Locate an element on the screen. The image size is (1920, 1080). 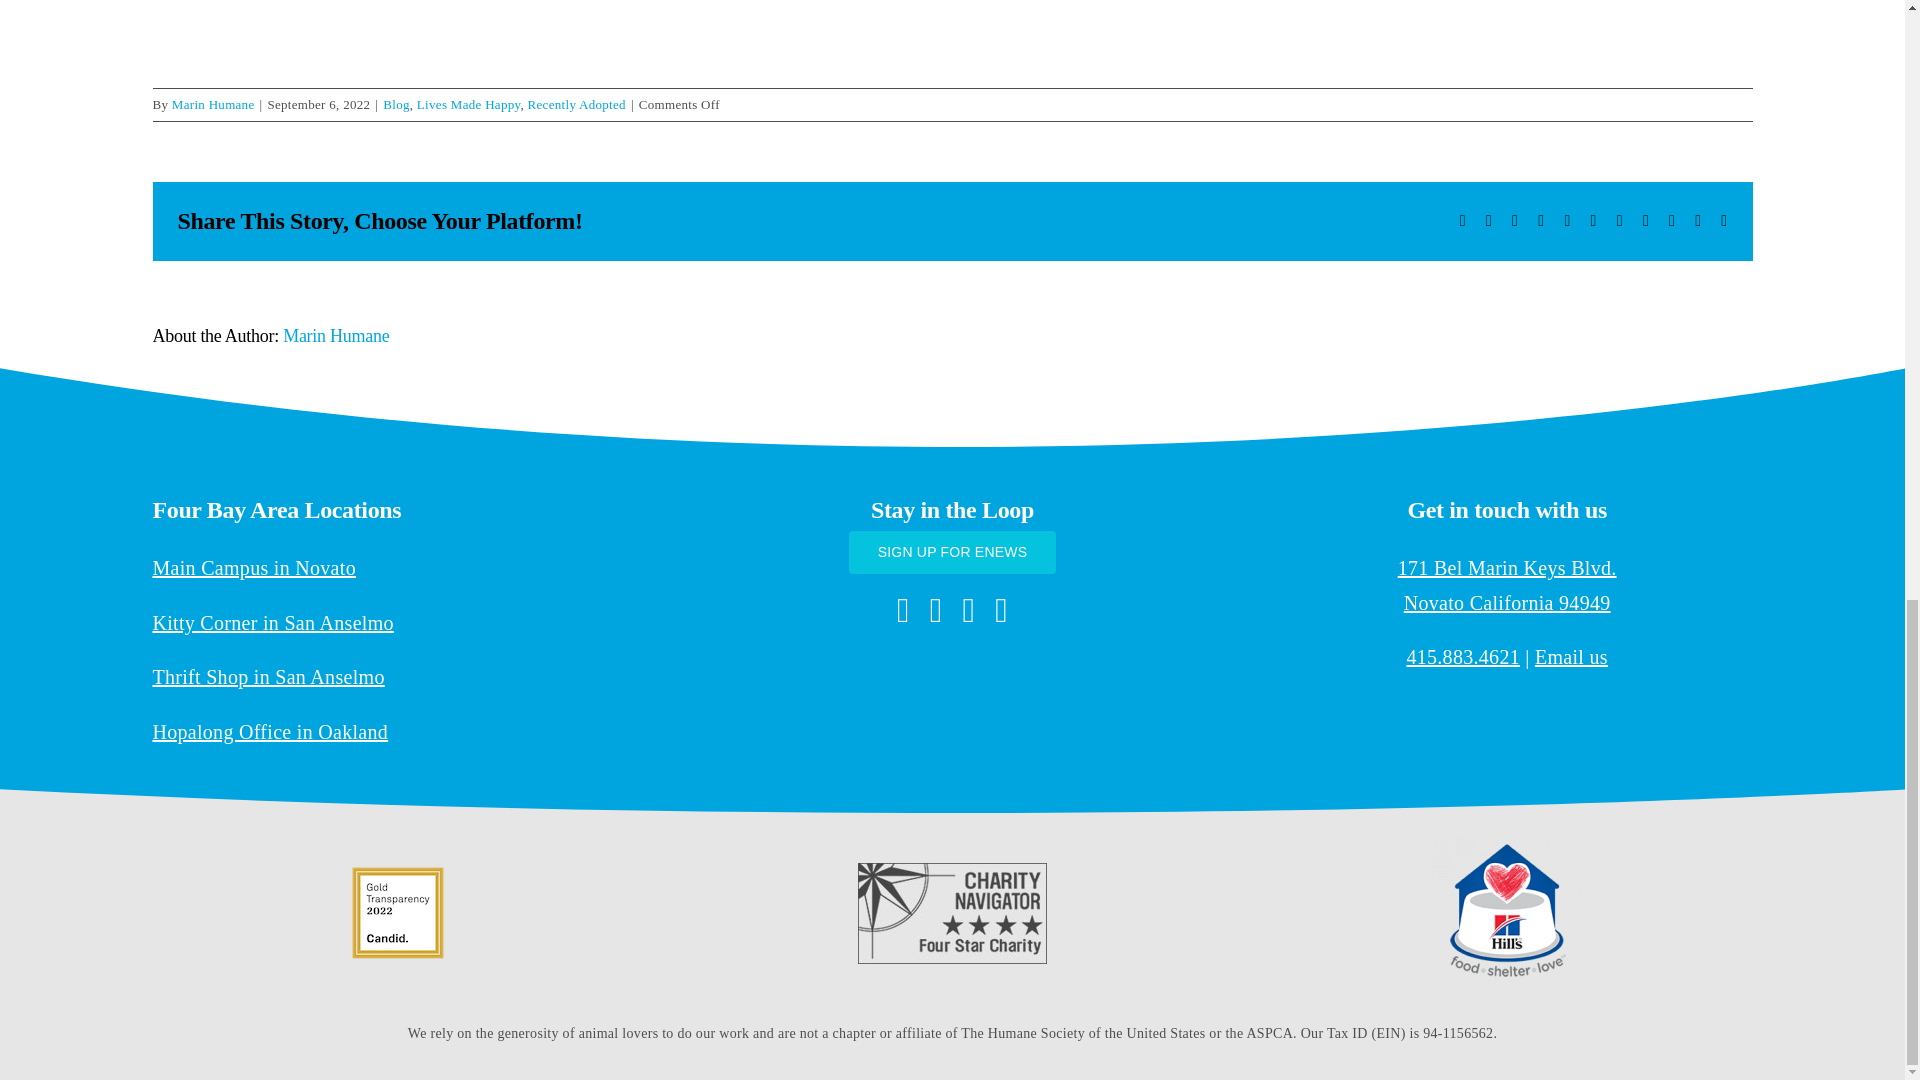
Adoption Slideshow Week of Aug. 29 - Sept. 4, 2022 is located at coordinates (951, 16).